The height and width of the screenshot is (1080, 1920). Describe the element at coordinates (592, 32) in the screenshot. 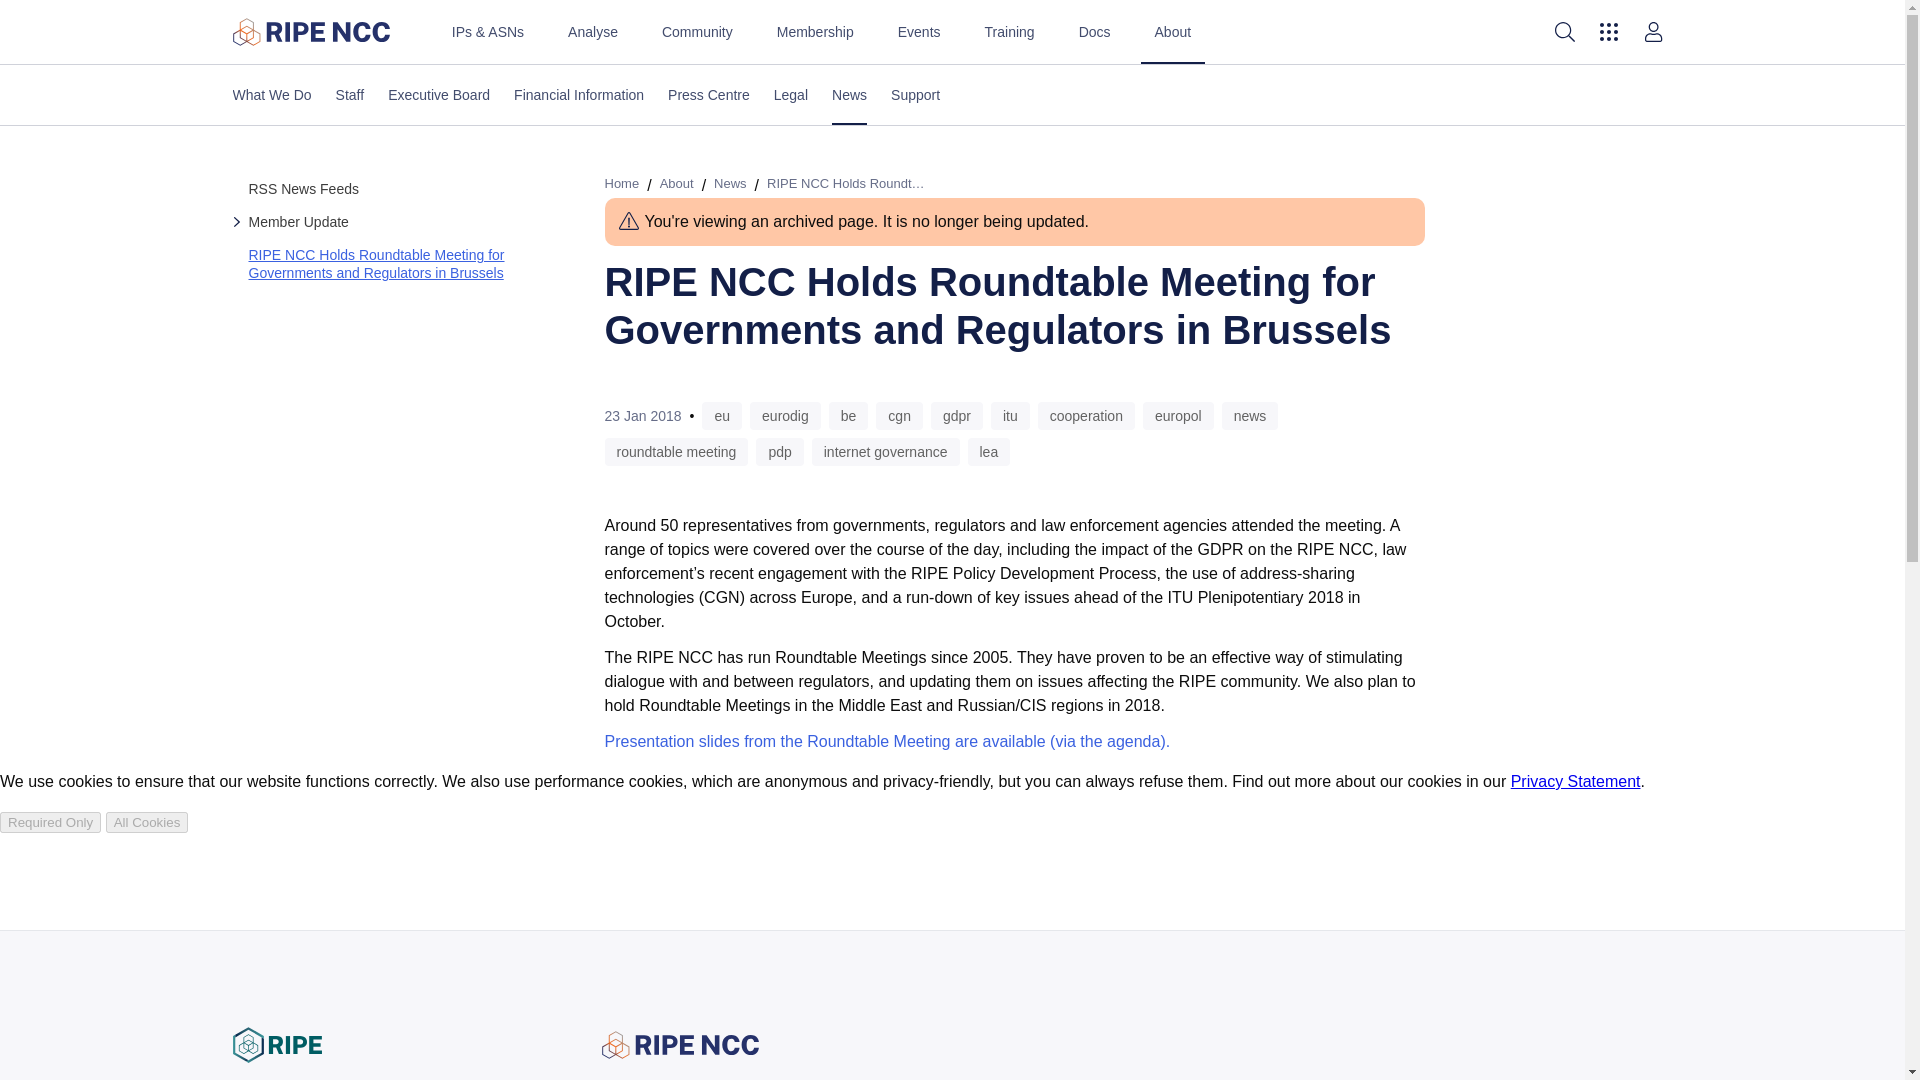

I see `Analyse` at that location.